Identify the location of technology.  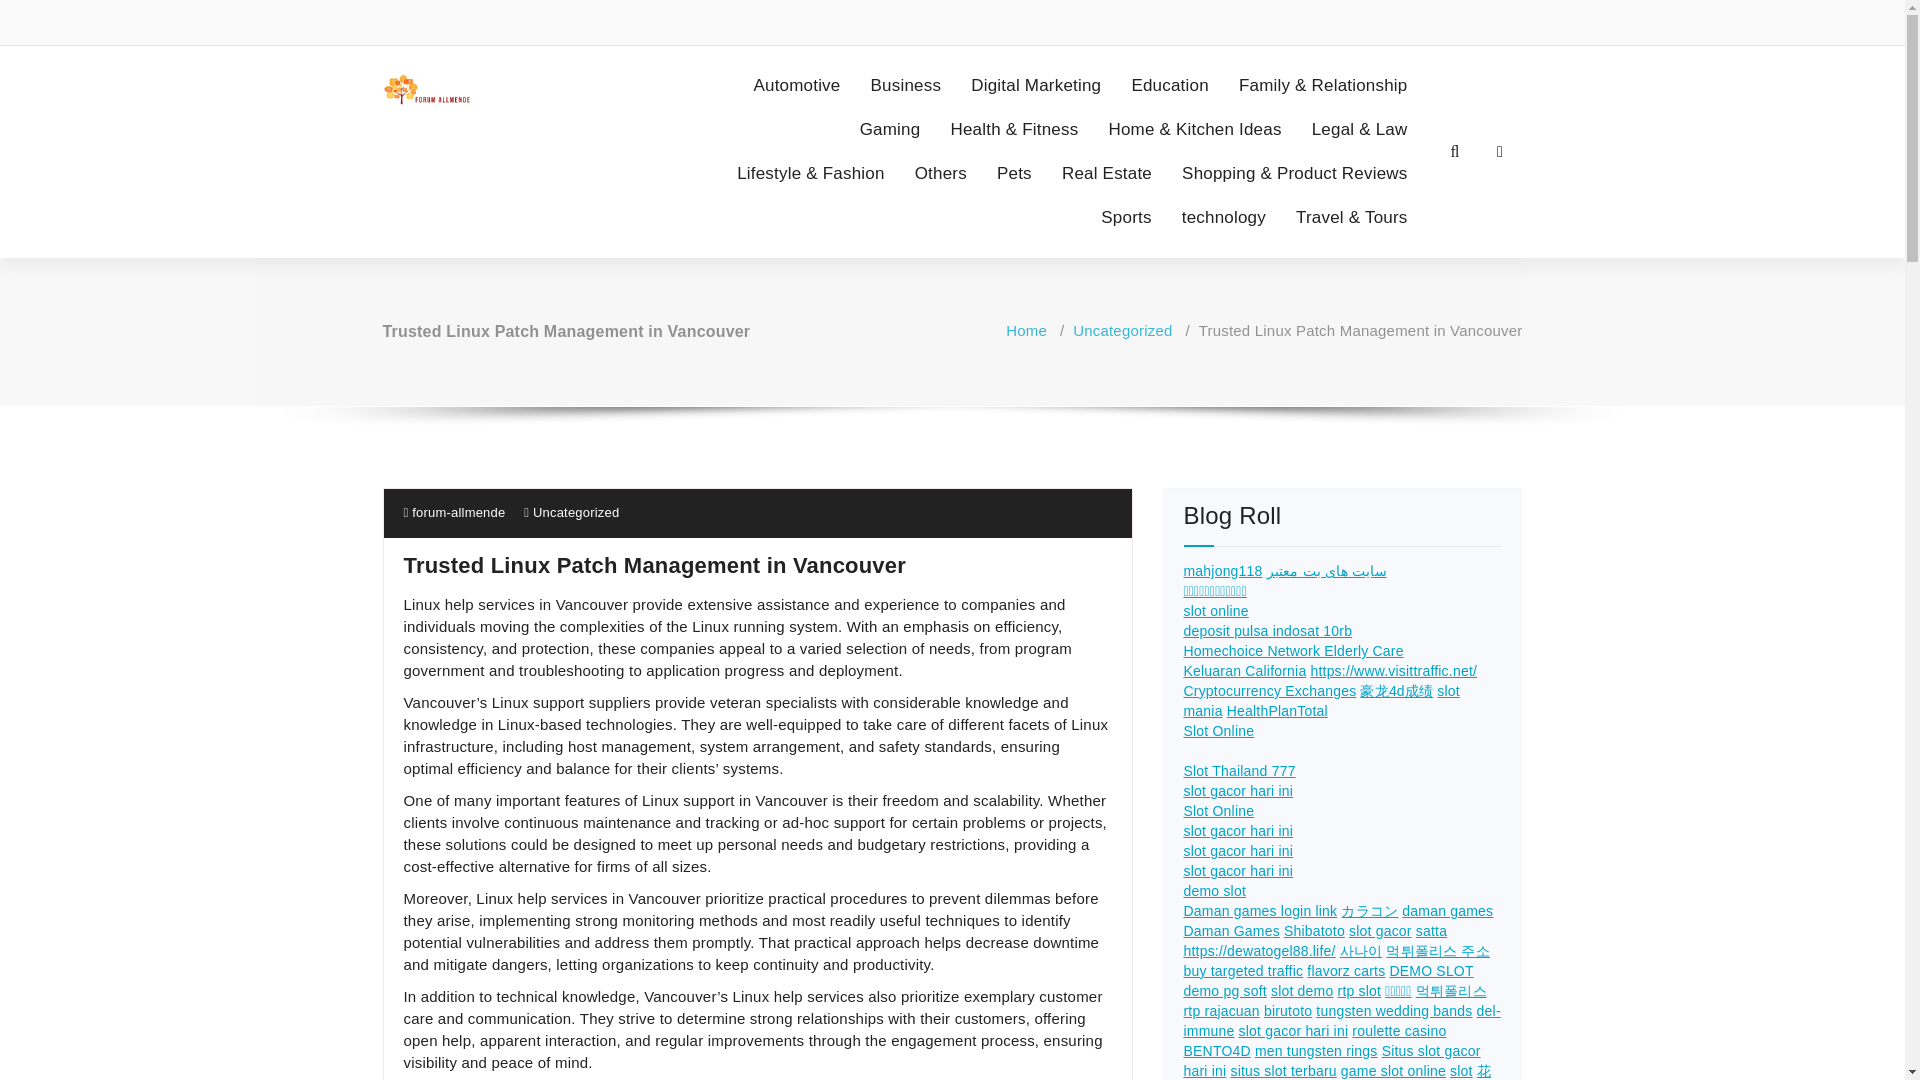
(1224, 217).